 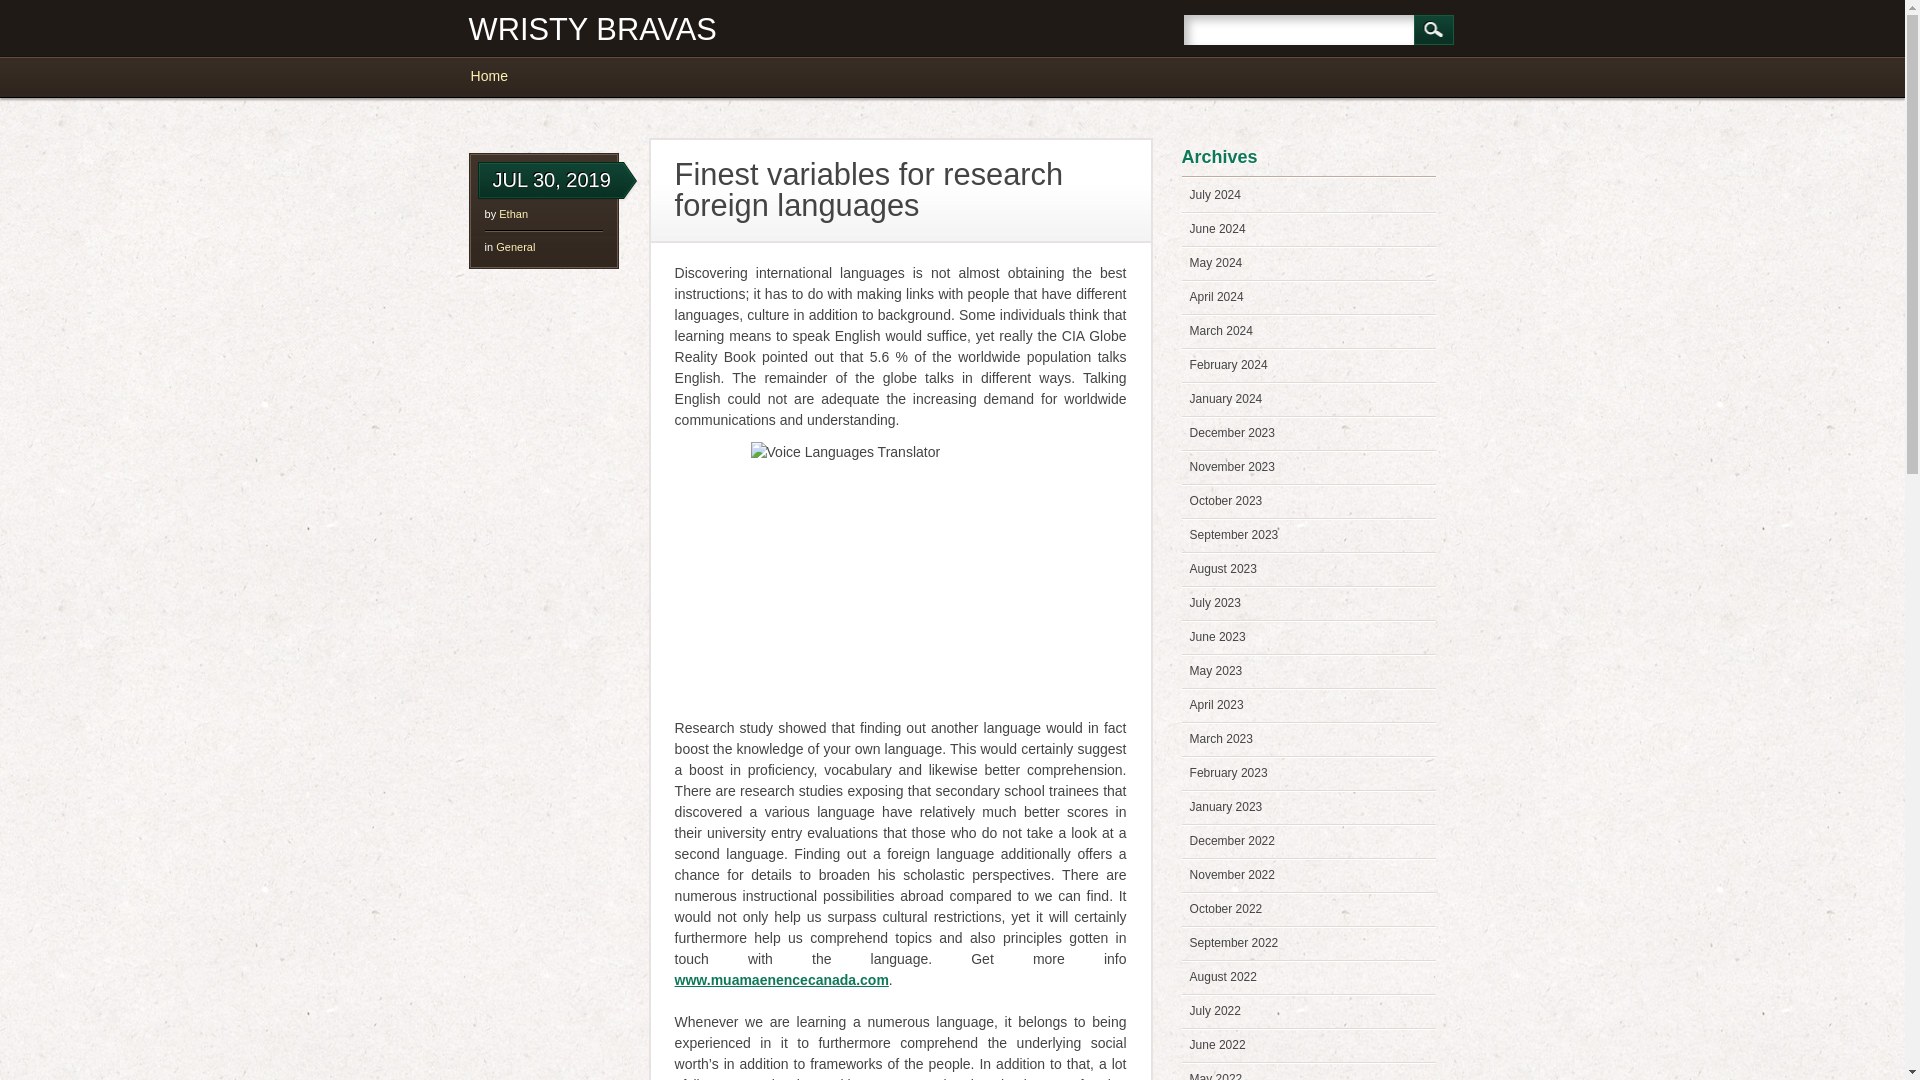 What do you see at coordinates (1218, 1044) in the screenshot?
I see `June 2022` at bounding box center [1218, 1044].